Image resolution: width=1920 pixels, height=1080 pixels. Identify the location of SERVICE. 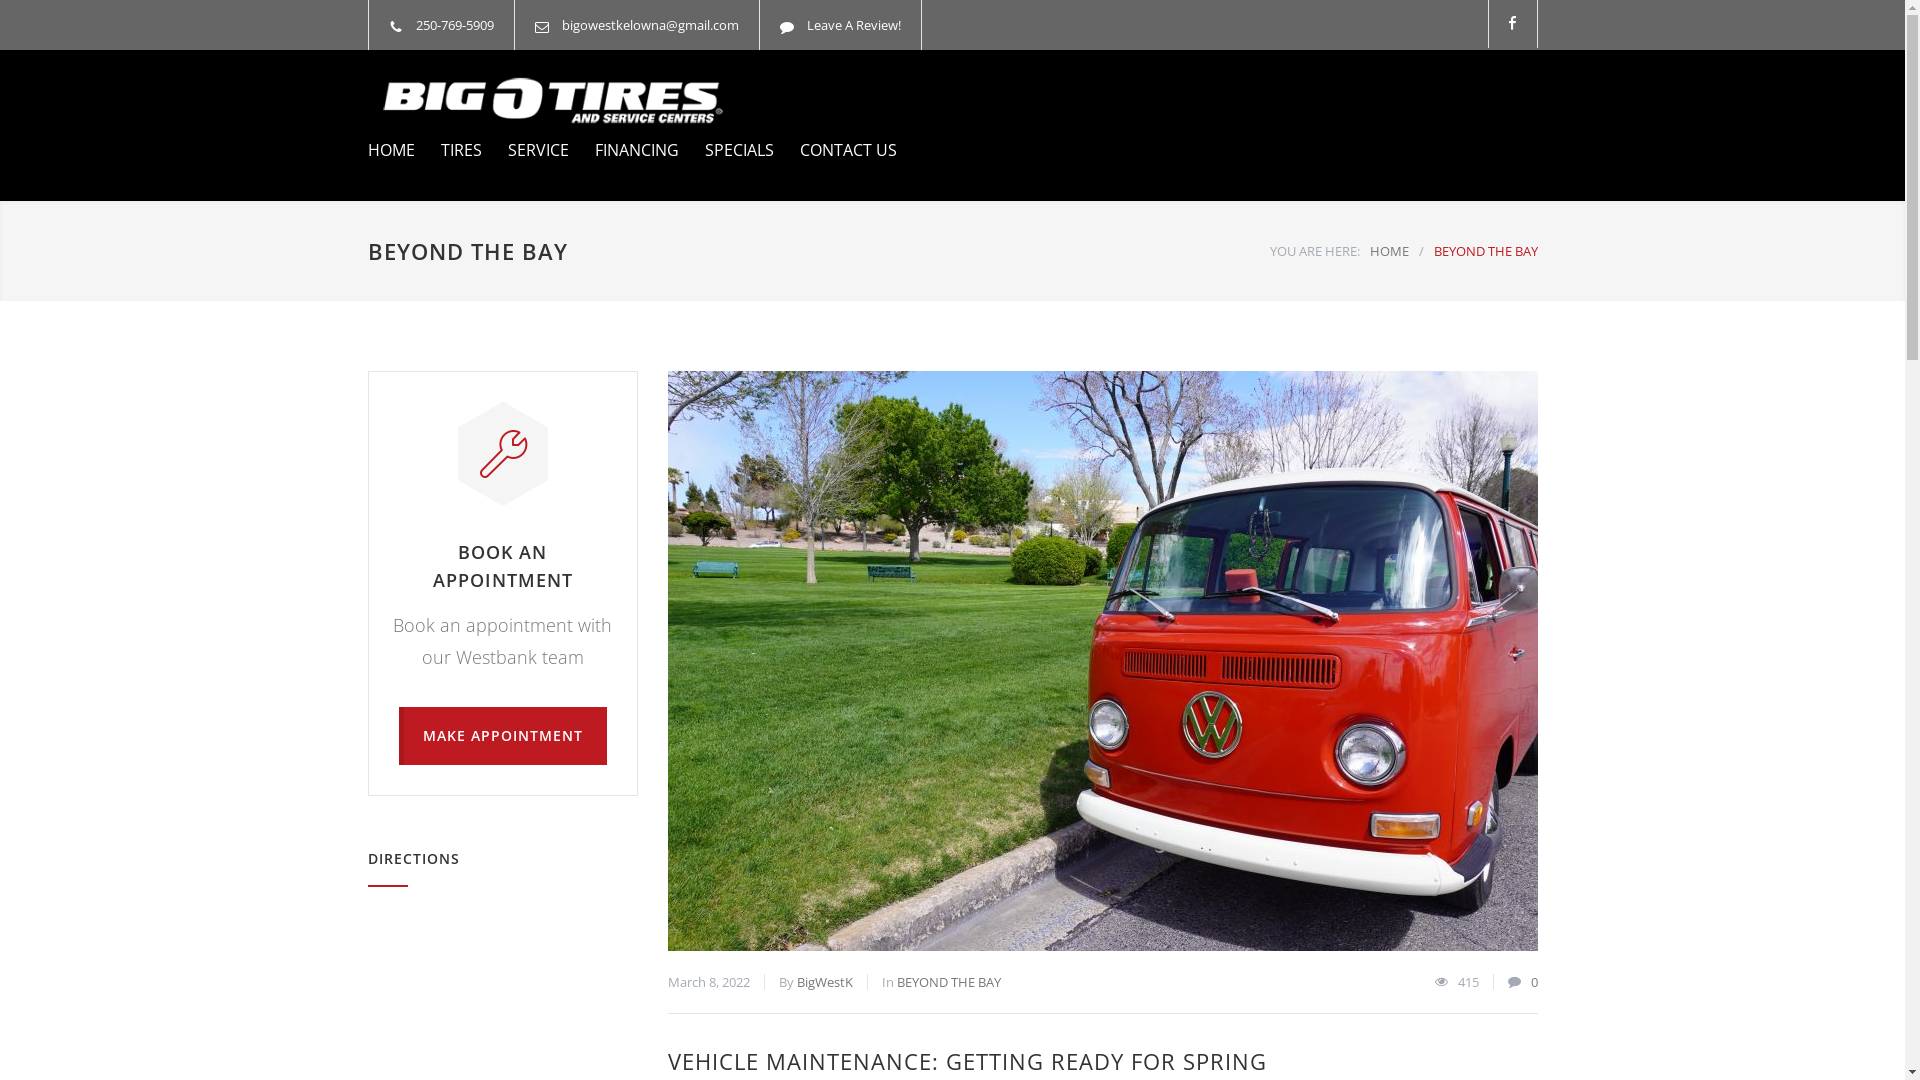
(526, 150).